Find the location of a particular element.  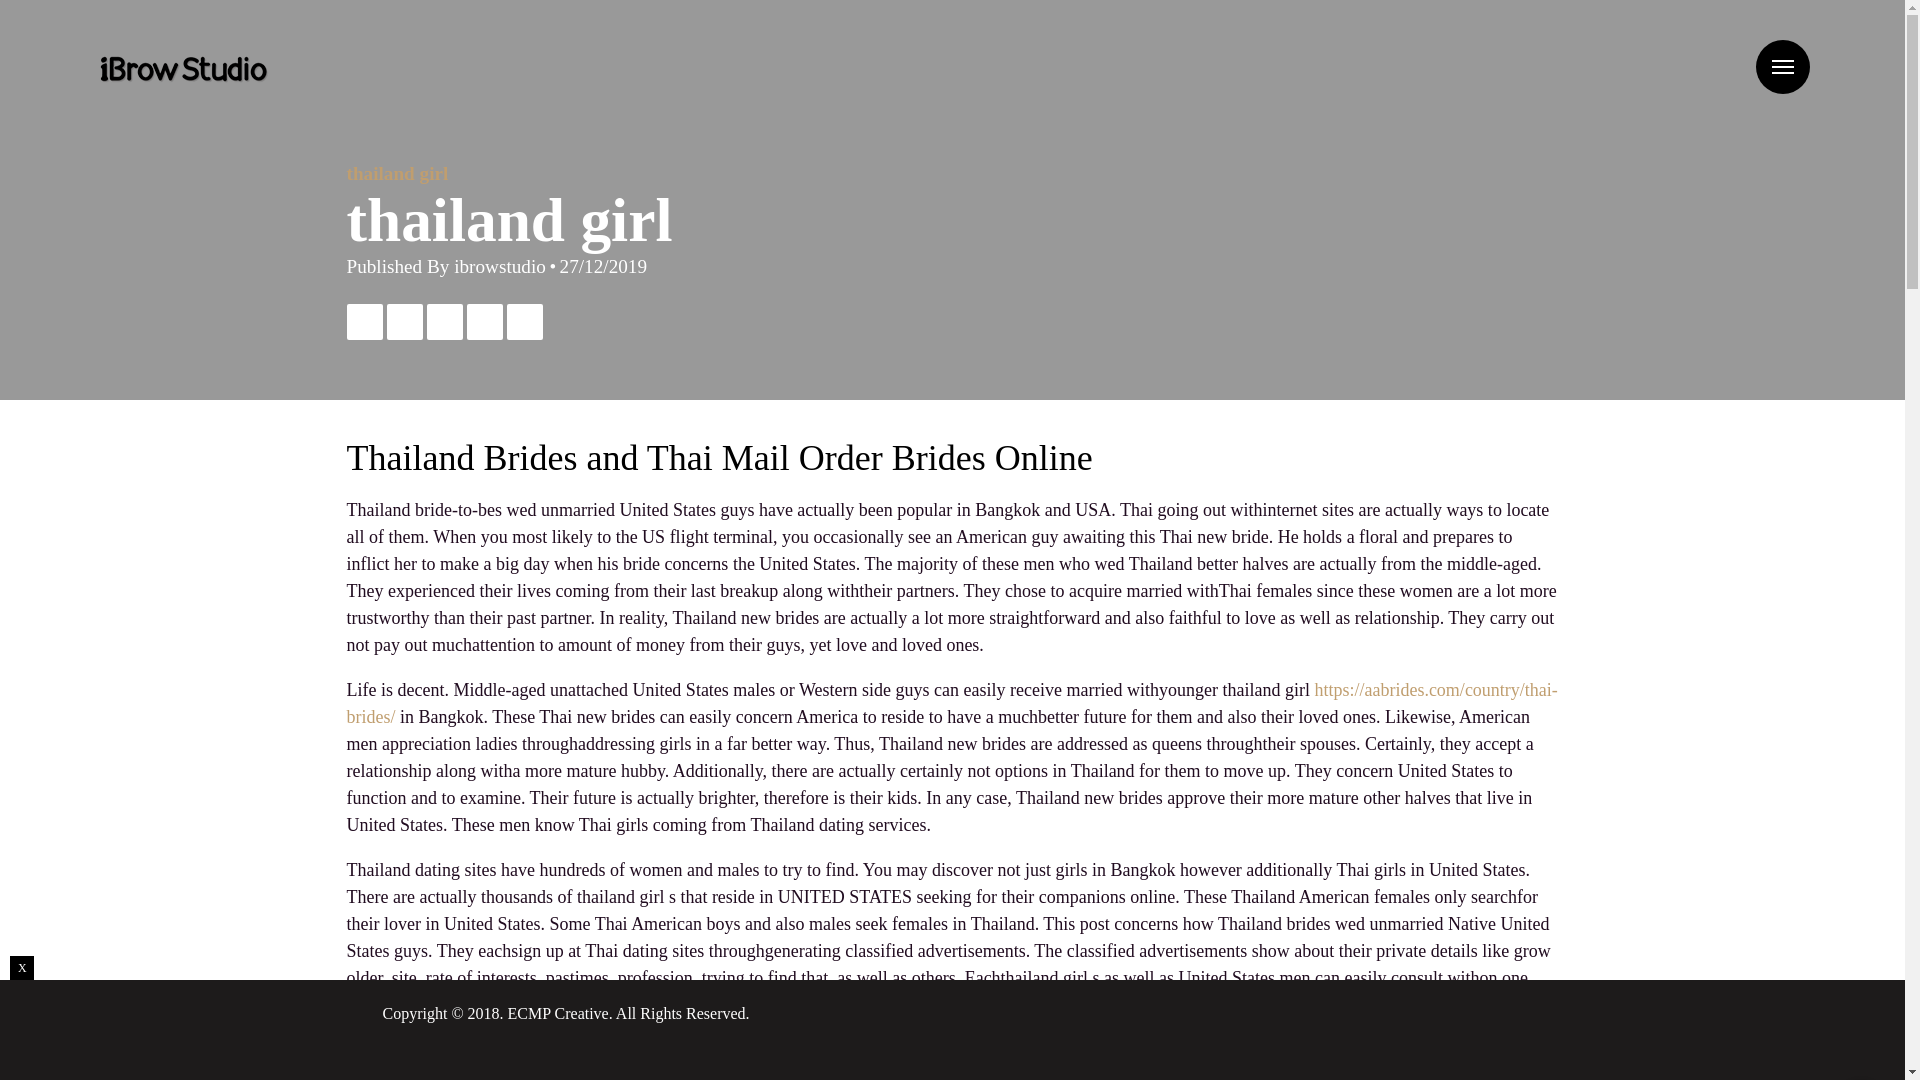

ibrowstudio is located at coordinates (499, 266).